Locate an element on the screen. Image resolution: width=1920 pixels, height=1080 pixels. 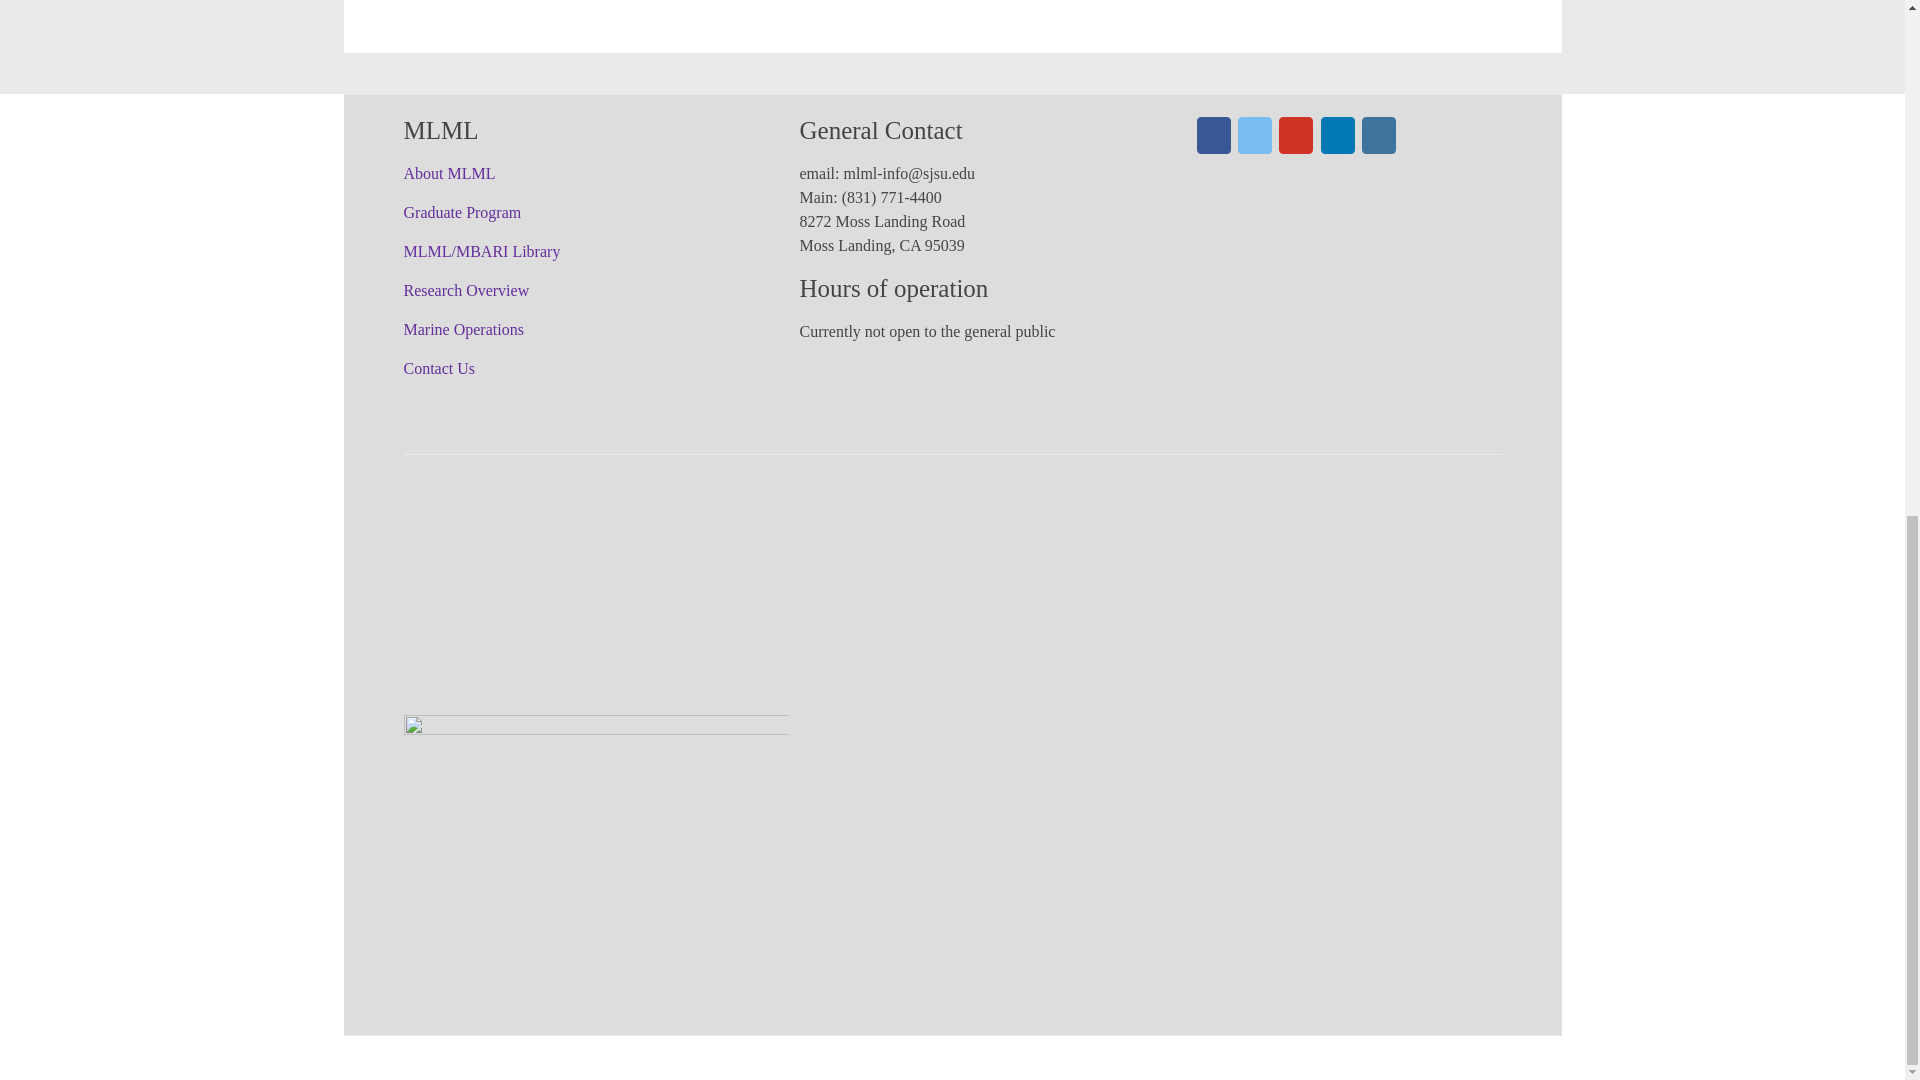
Moss Landing Marine Laboratories on Linkedin is located at coordinates (1338, 135).